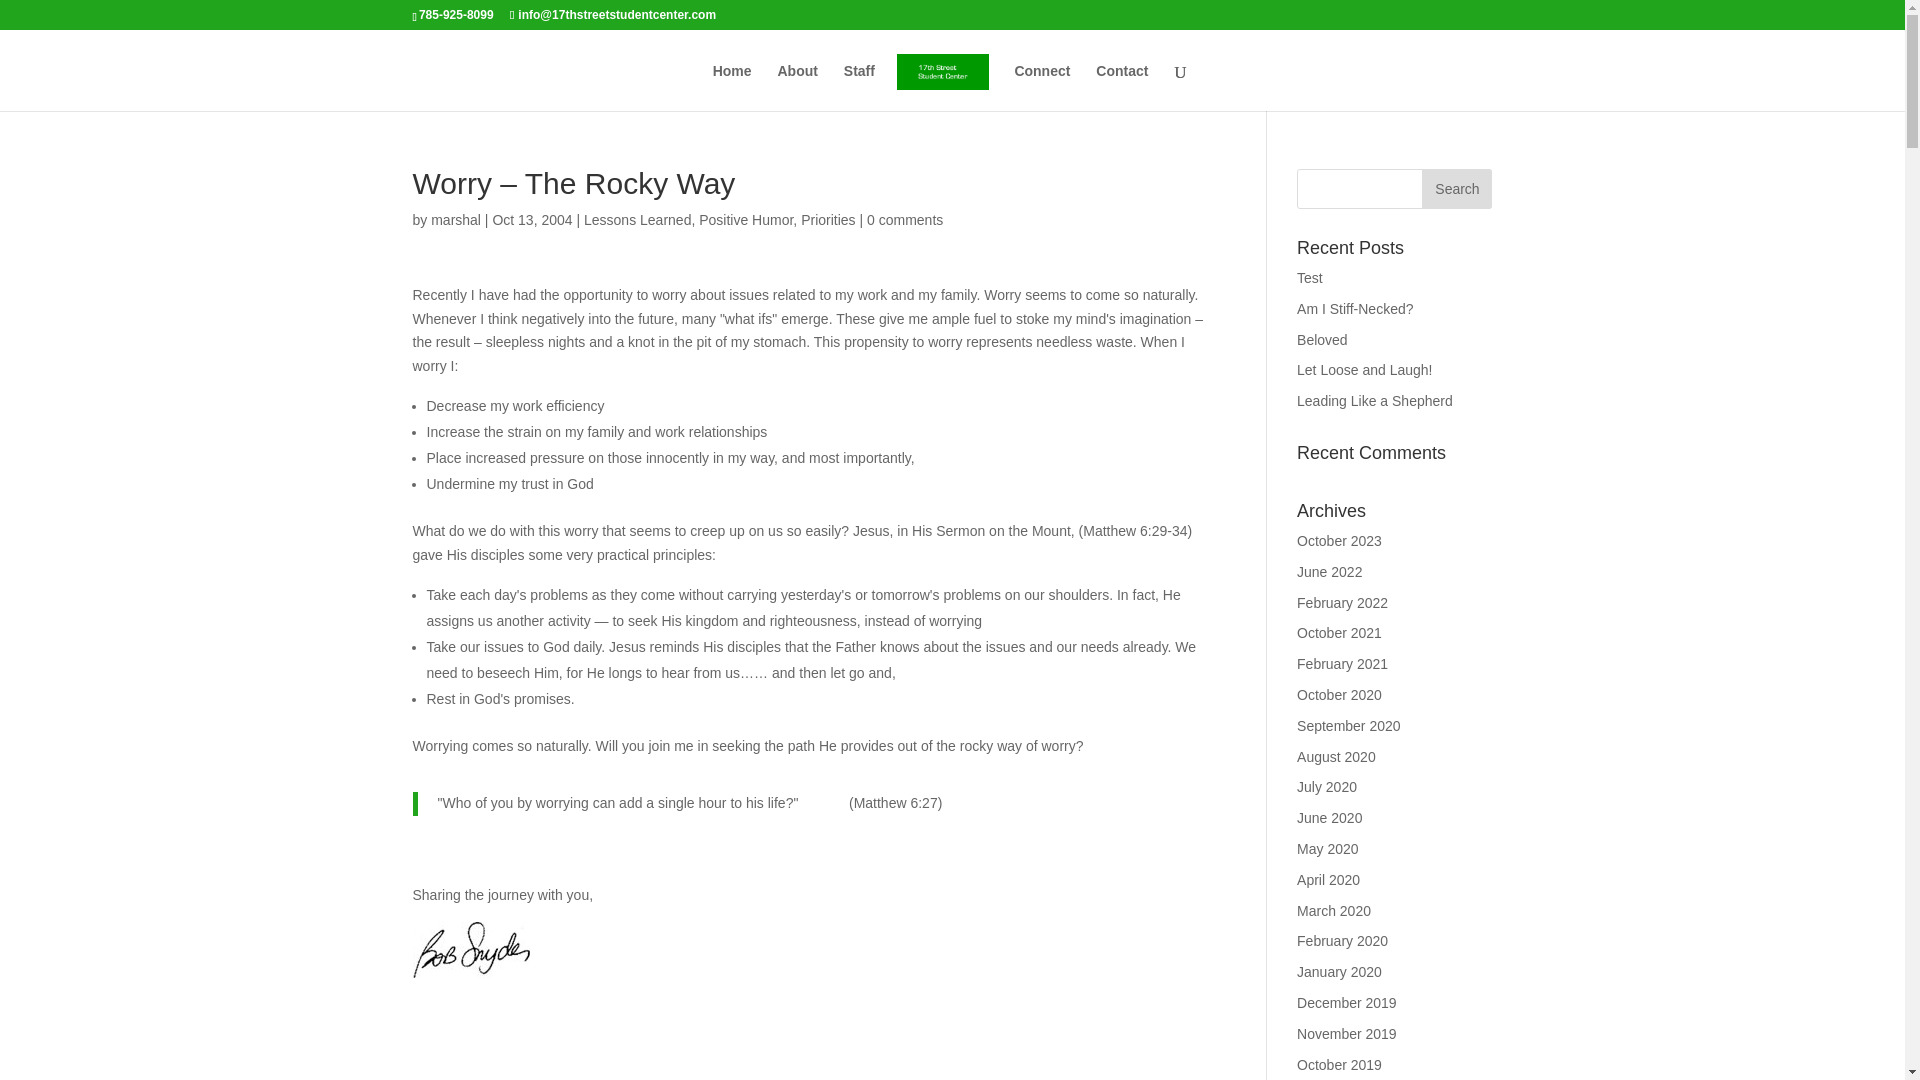  What do you see at coordinates (745, 219) in the screenshot?
I see `Positive Humor` at bounding box center [745, 219].